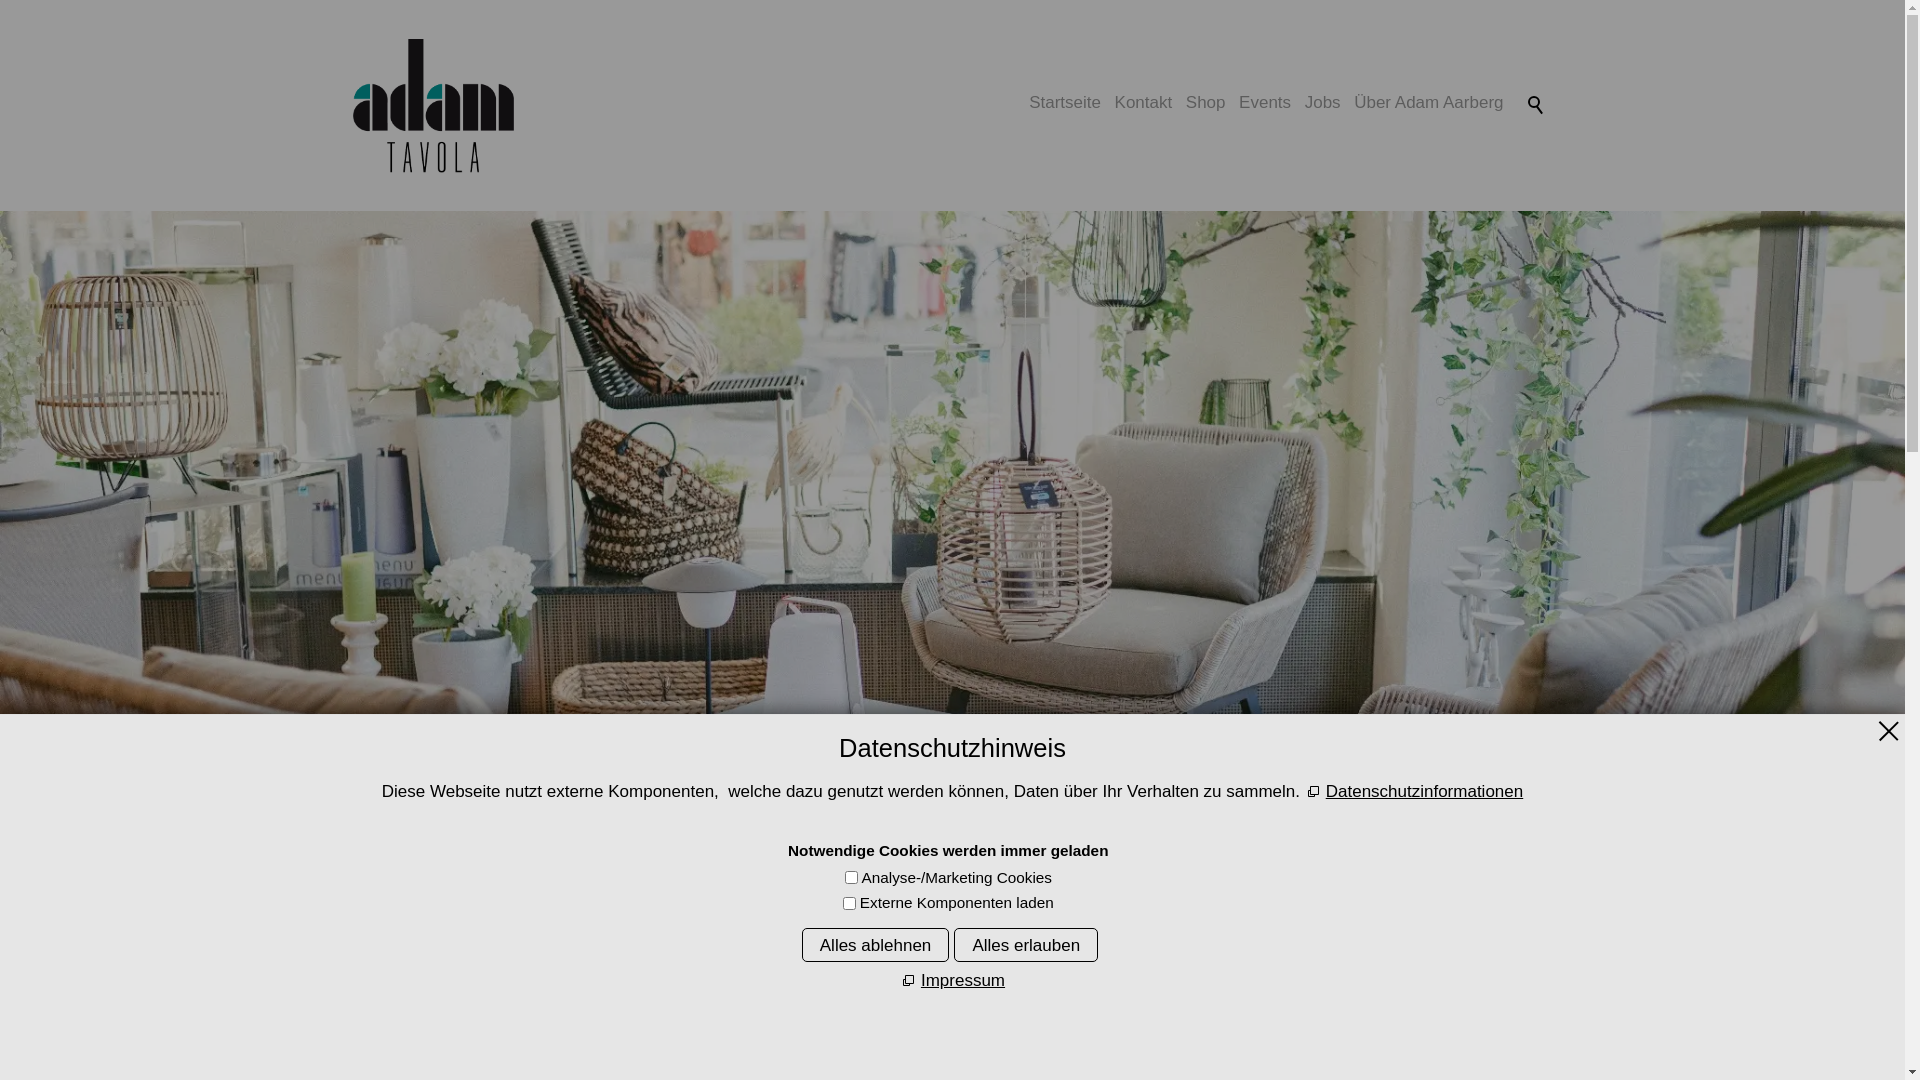  Describe the element at coordinates (432, 105) in the screenshot. I see `Zur Startseite Tavola` at that location.